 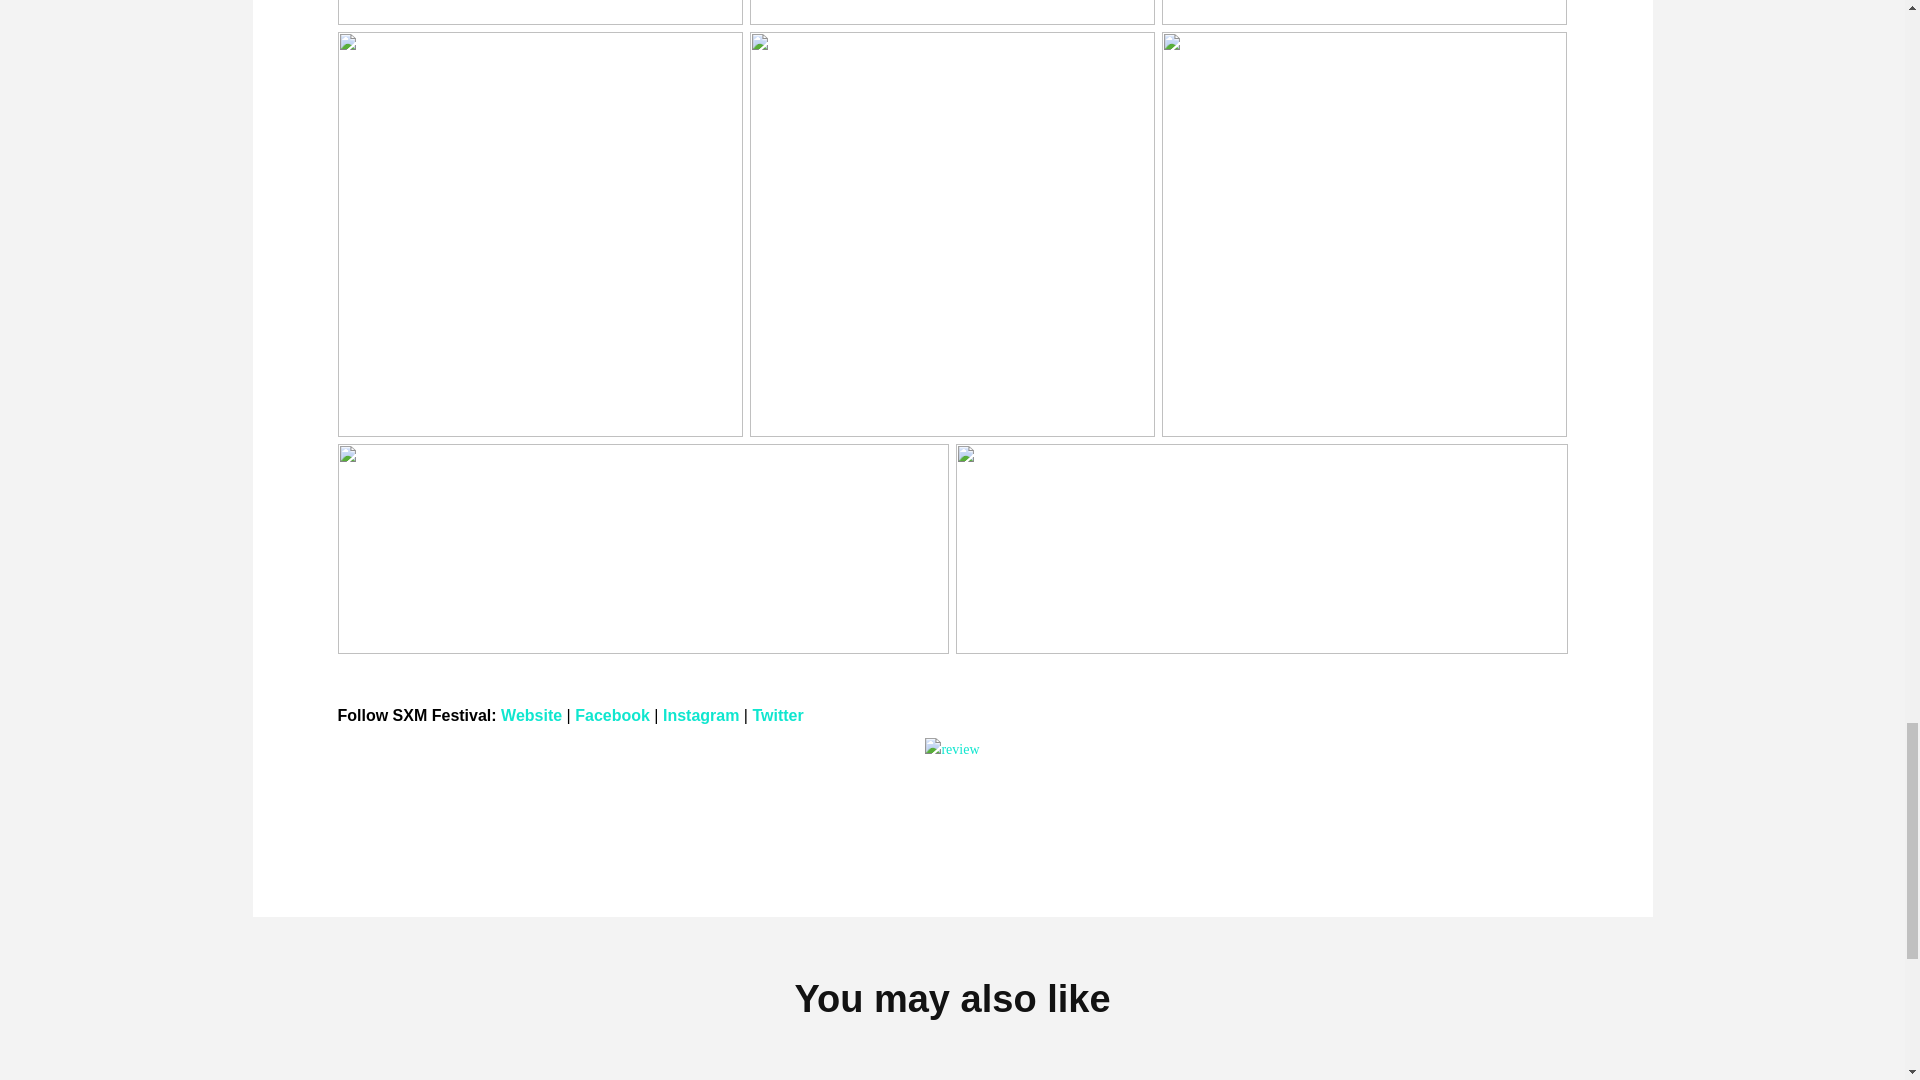 What do you see at coordinates (612, 715) in the screenshot?
I see `Facebook` at bounding box center [612, 715].